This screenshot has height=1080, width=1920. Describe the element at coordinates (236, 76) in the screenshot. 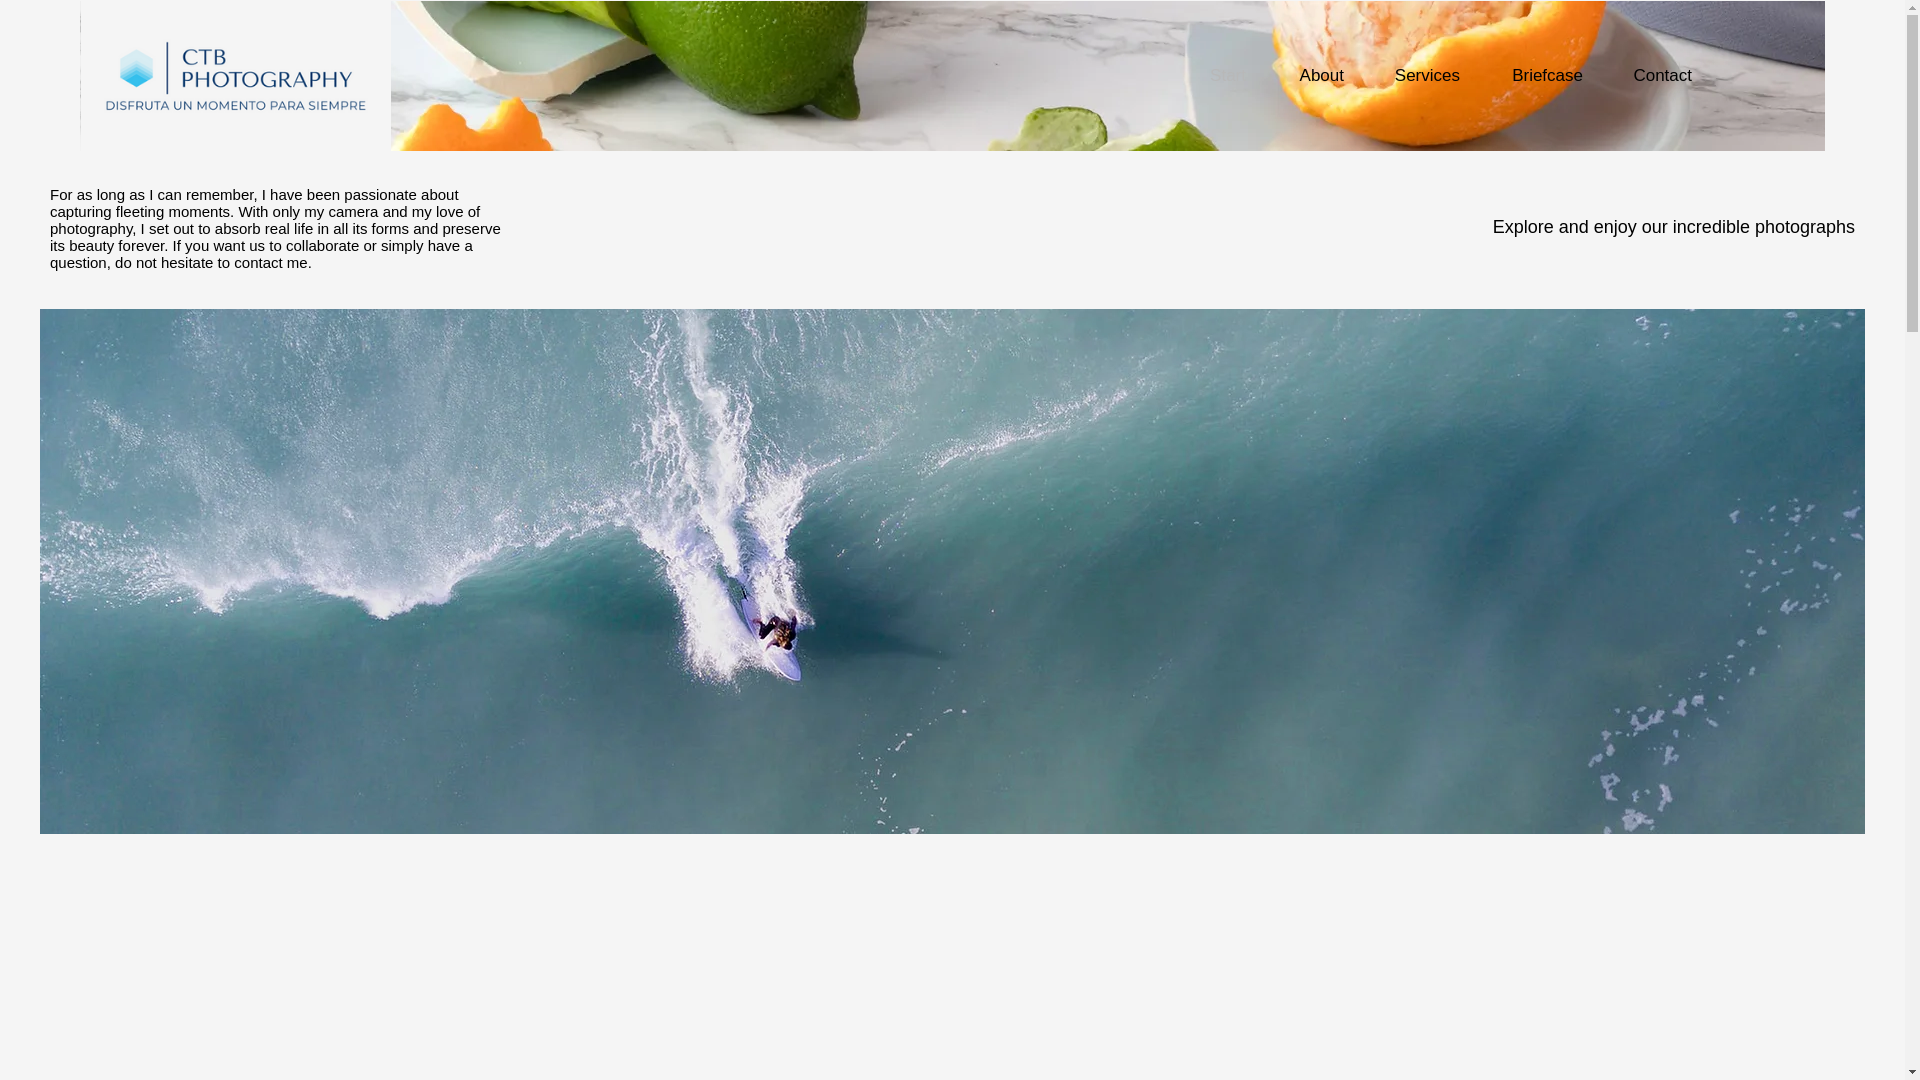

I see `Homepage` at that location.